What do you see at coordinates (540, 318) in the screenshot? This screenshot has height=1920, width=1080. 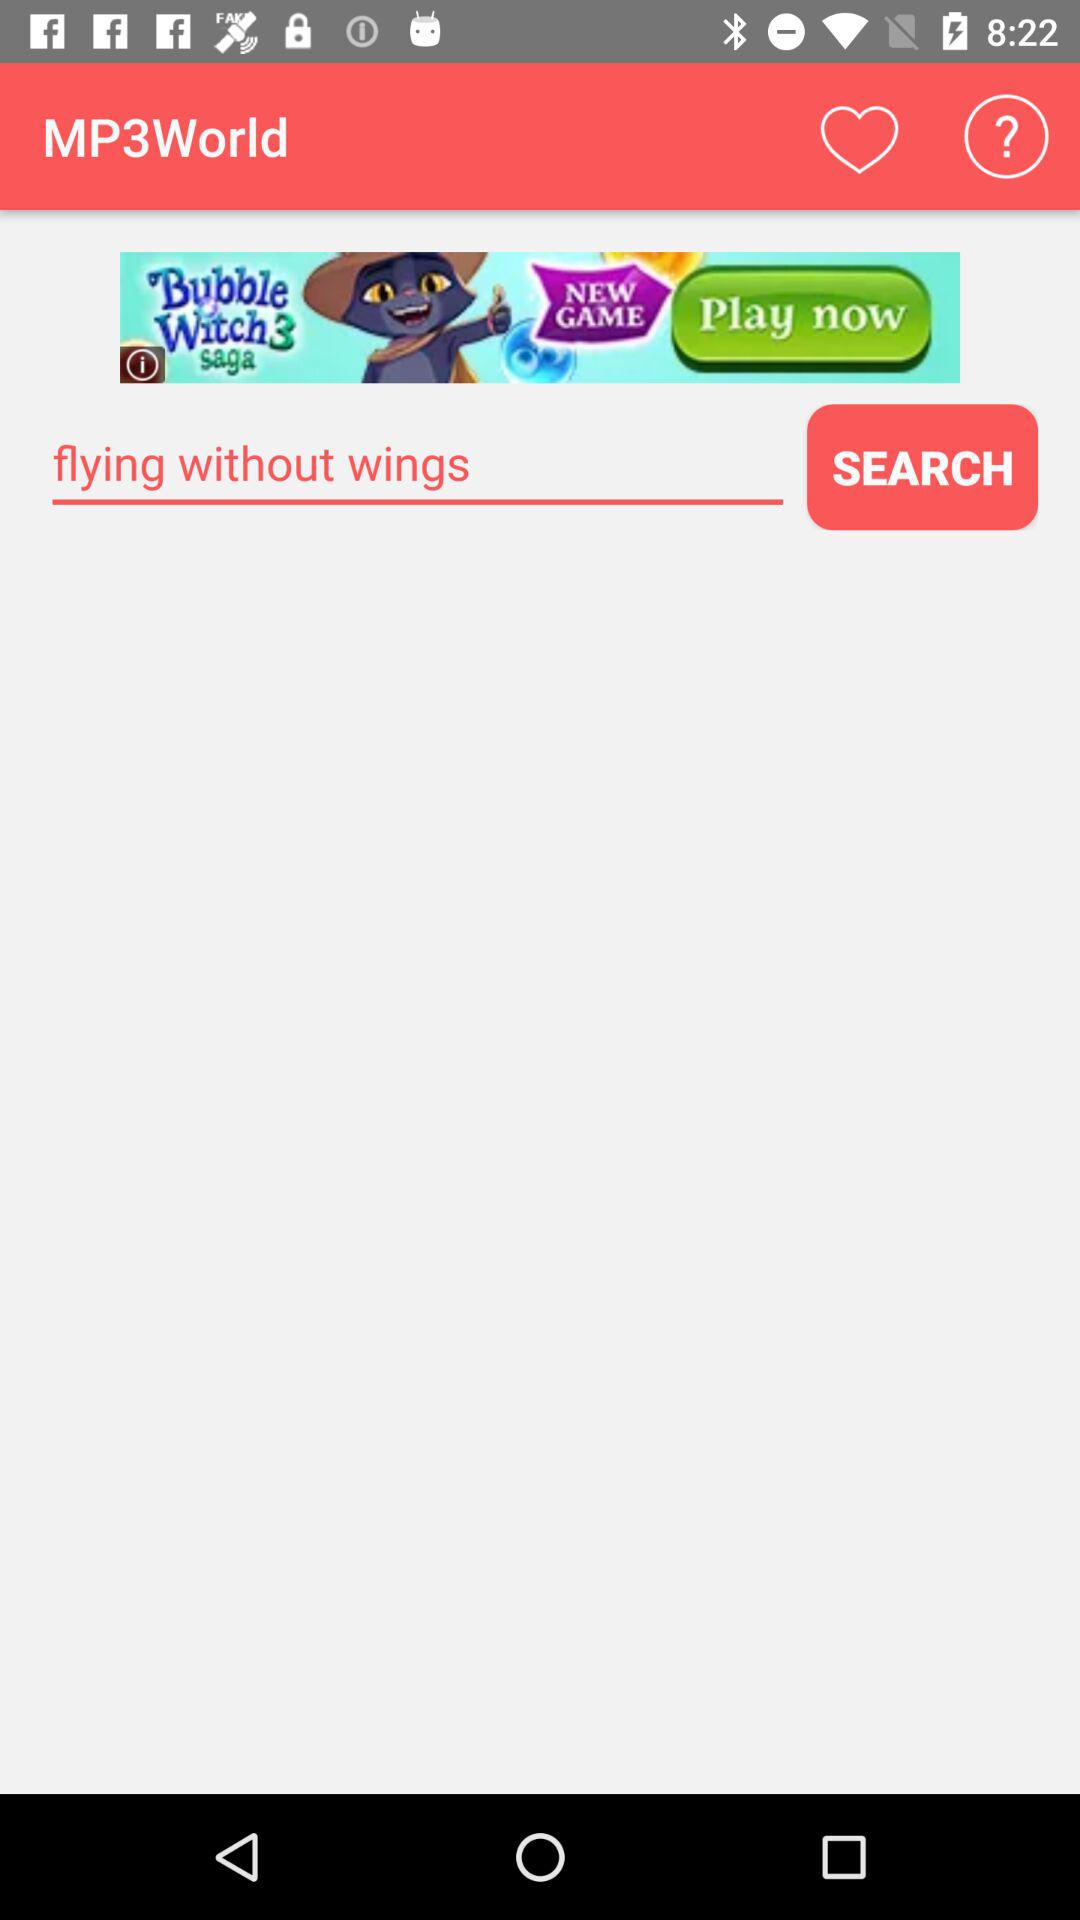 I see `go to play now` at bounding box center [540, 318].